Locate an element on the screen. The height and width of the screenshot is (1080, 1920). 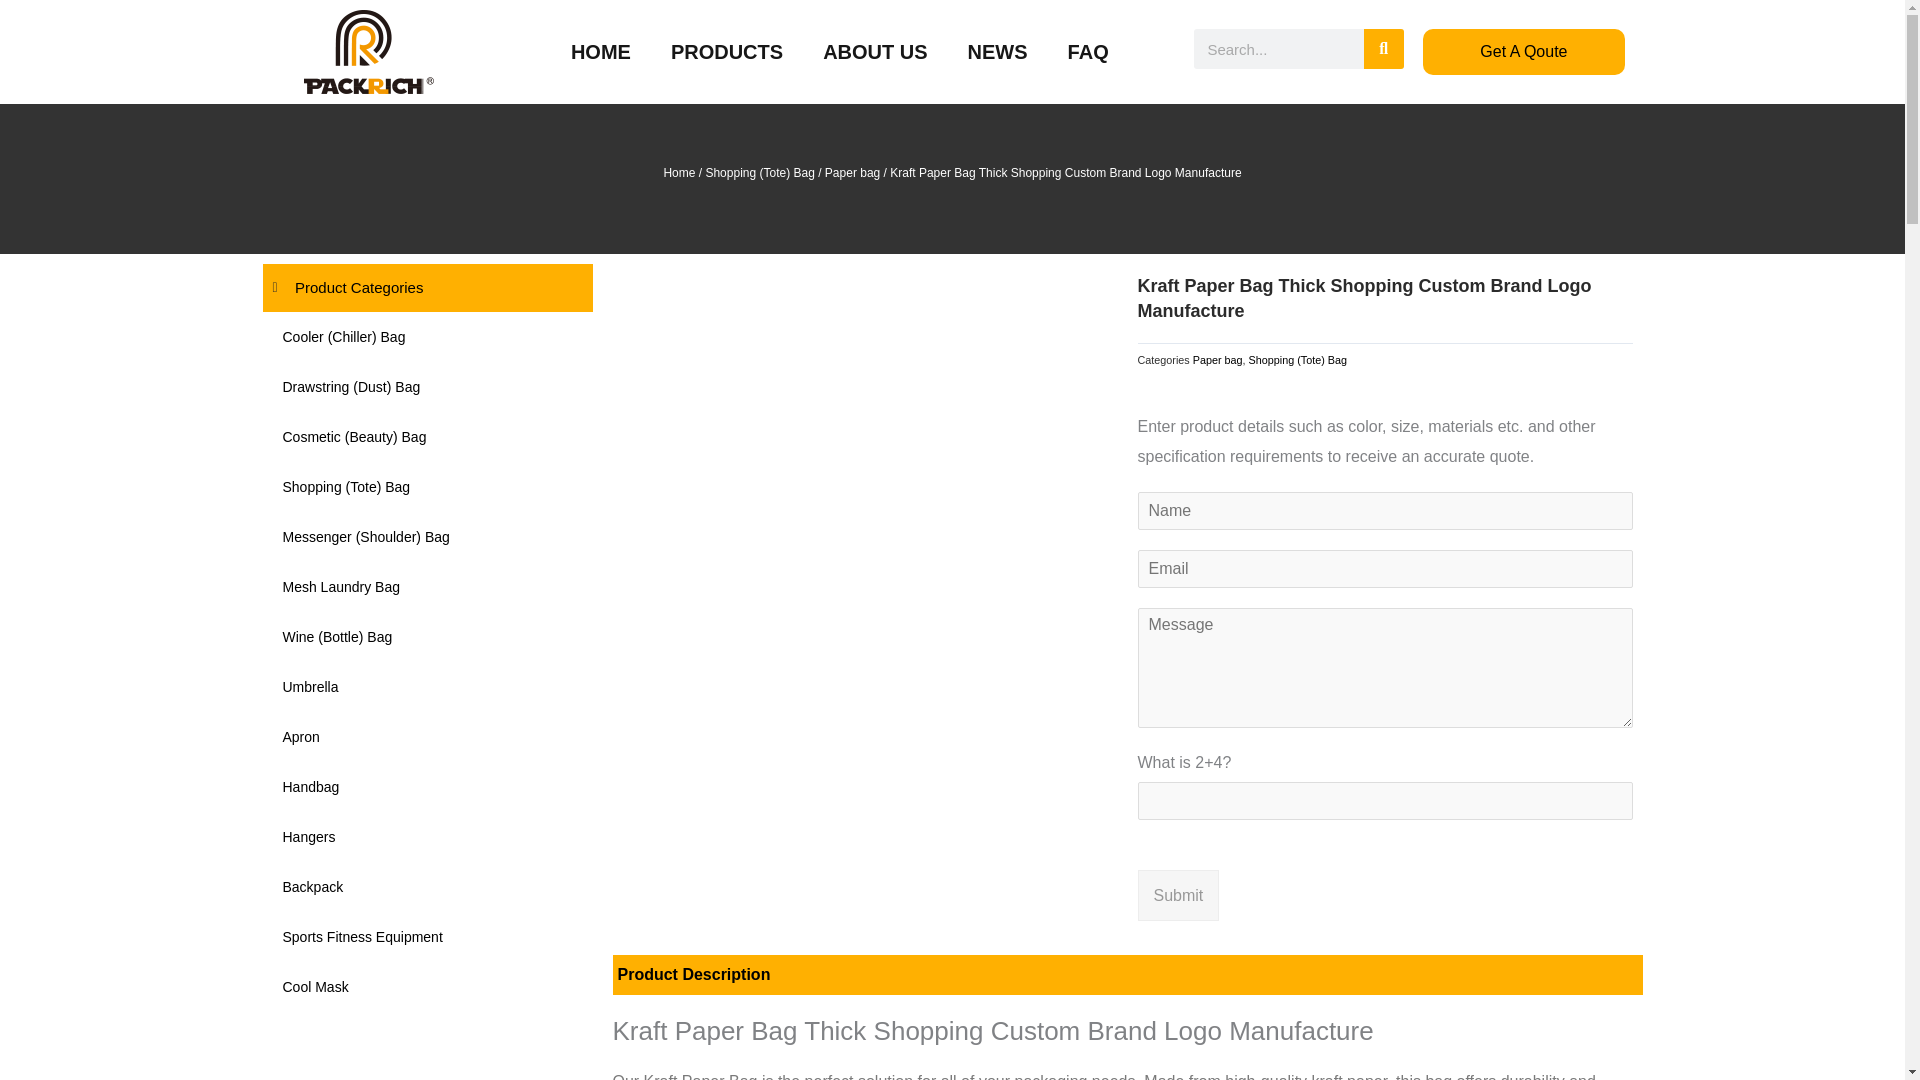
PRODUCTS is located at coordinates (726, 52).